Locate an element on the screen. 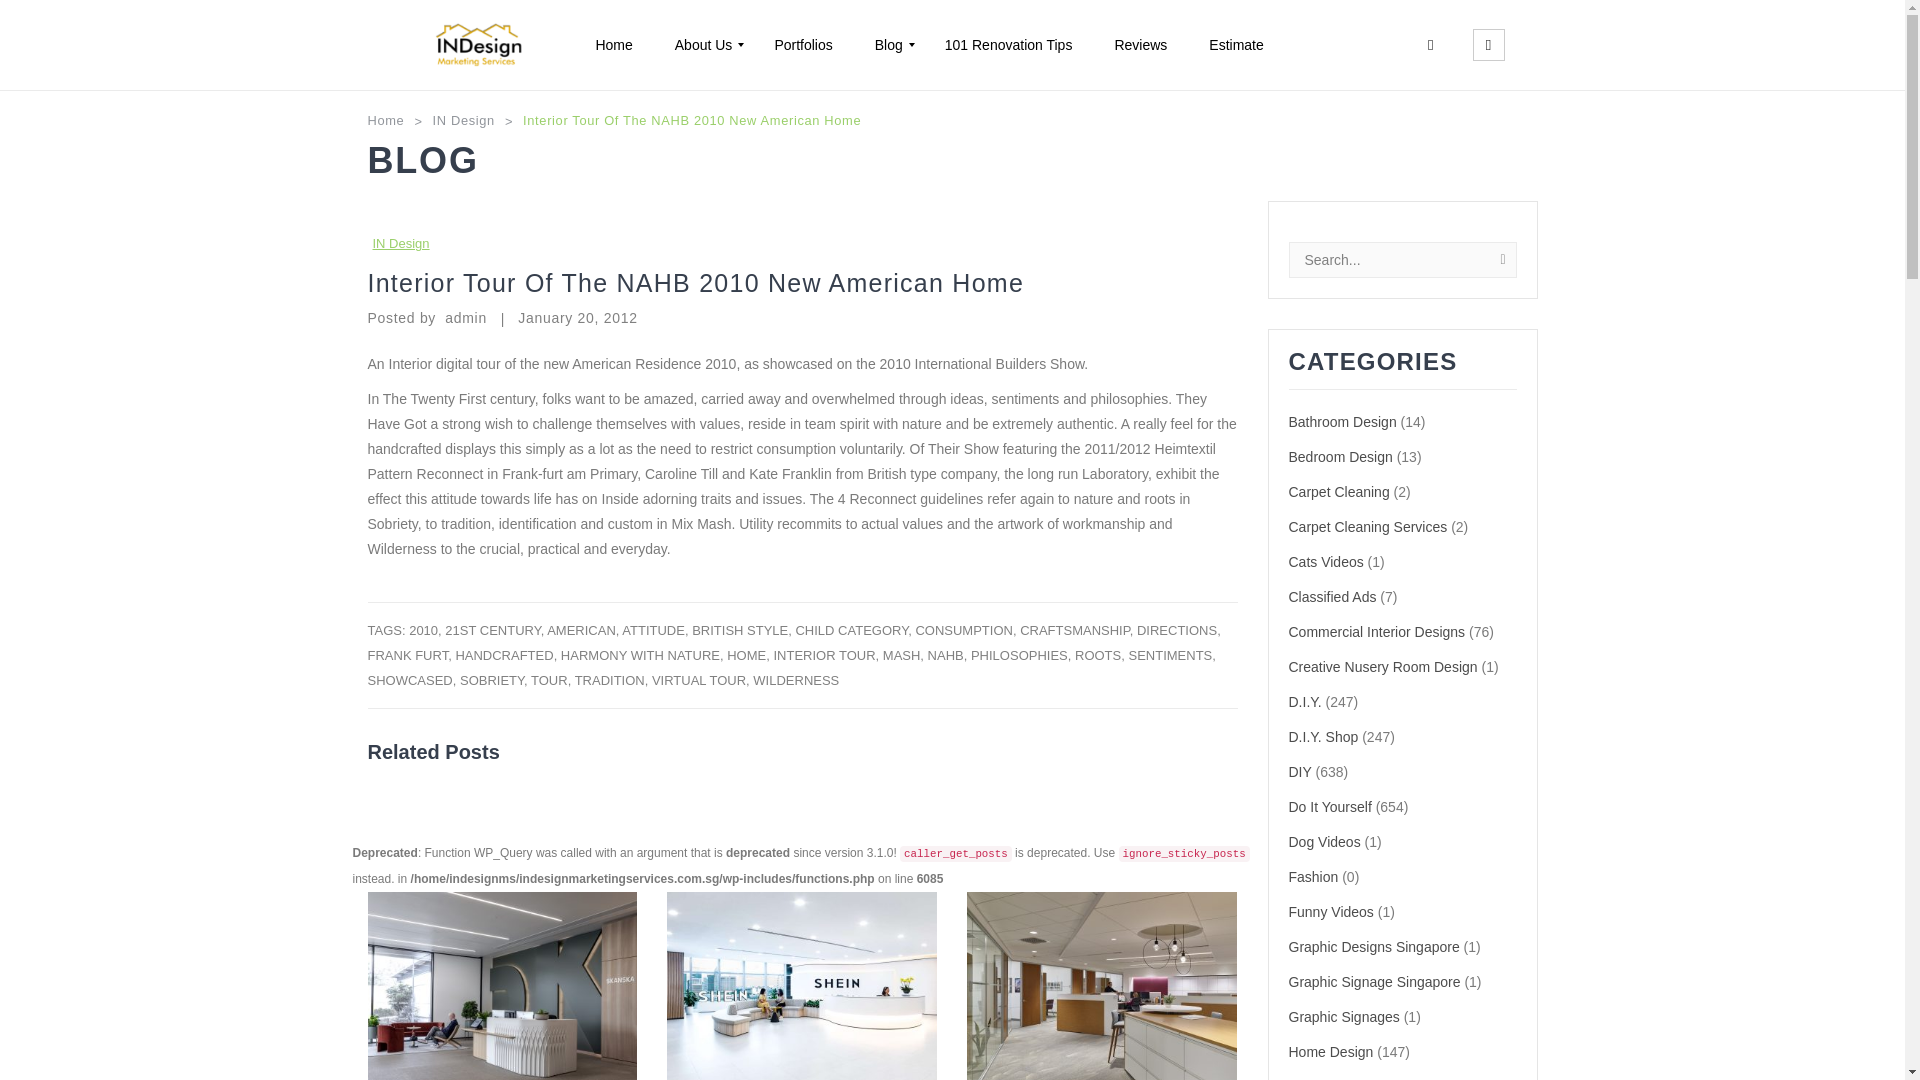 This screenshot has height=1080, width=1920. HANDCRAFTED is located at coordinates (504, 656).